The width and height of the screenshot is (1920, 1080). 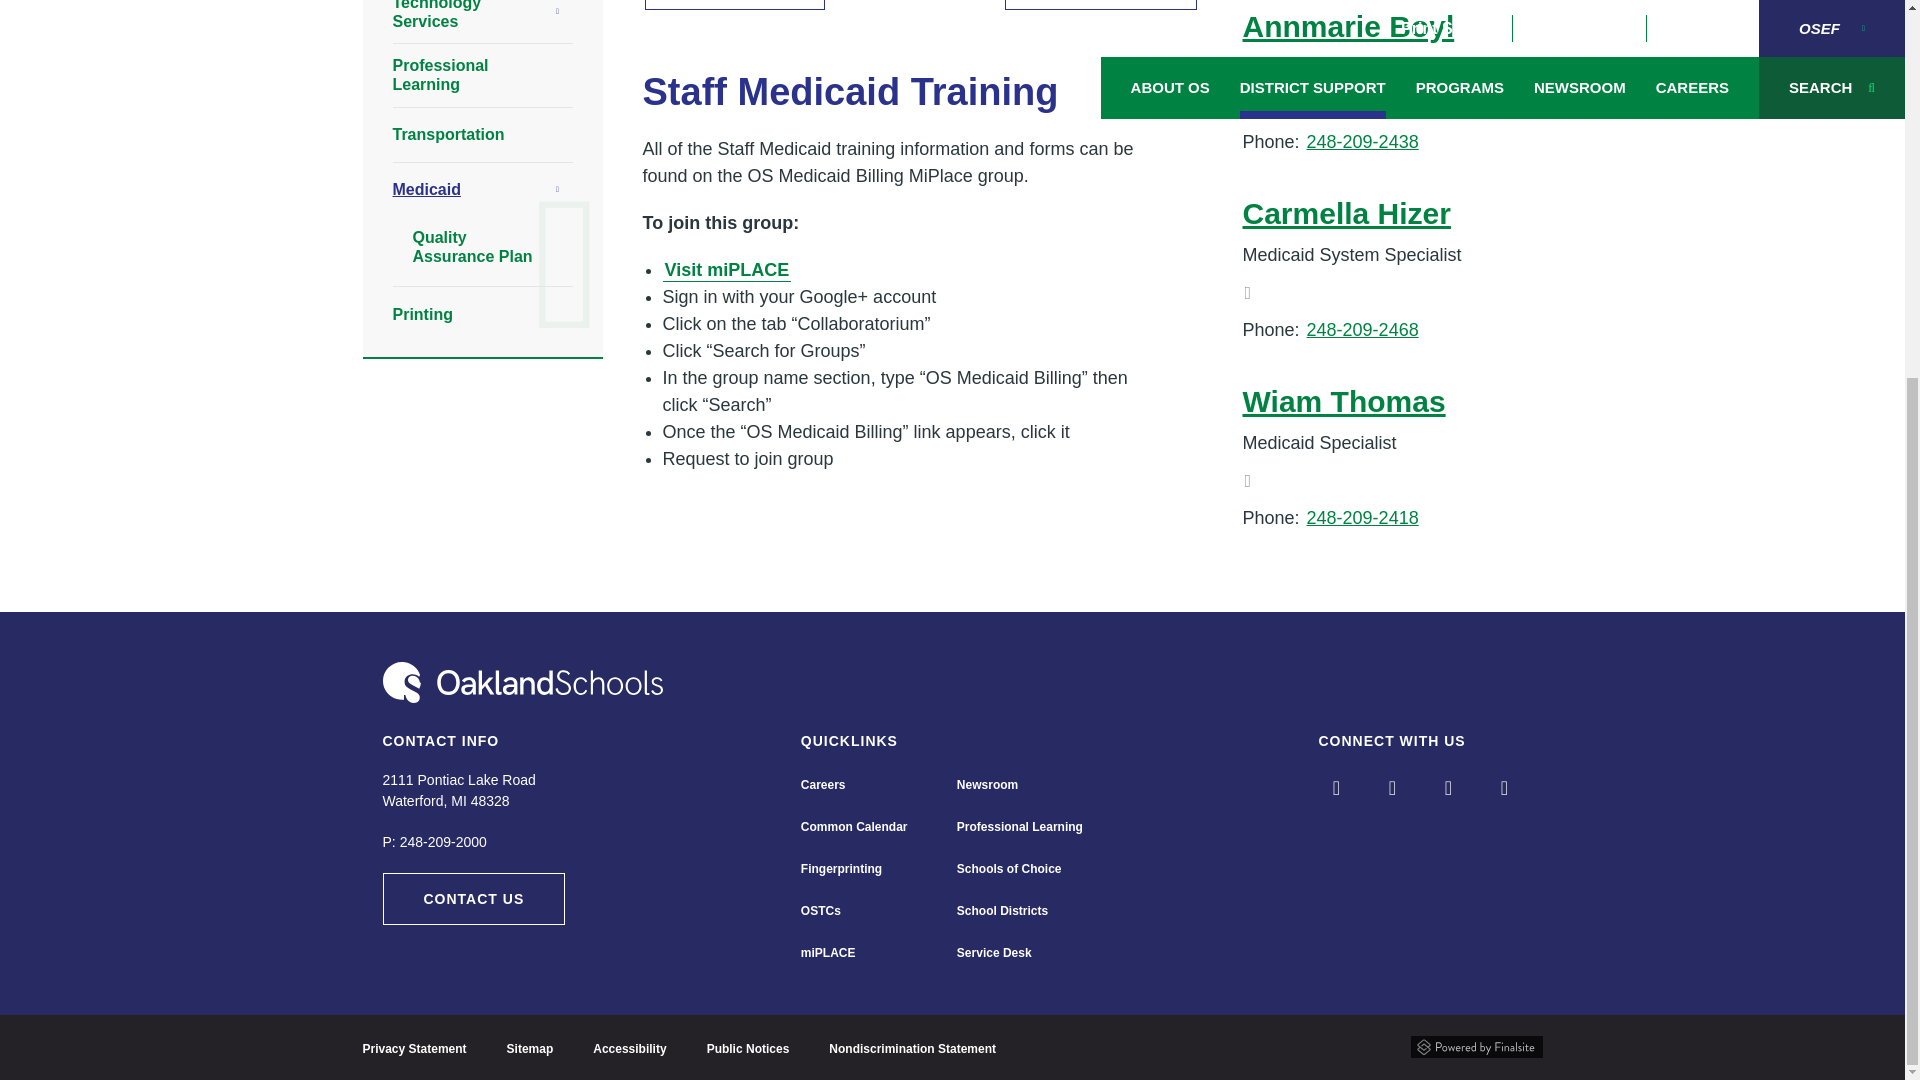 I want to click on Quality Assurance Plan, so click(x=735, y=4).